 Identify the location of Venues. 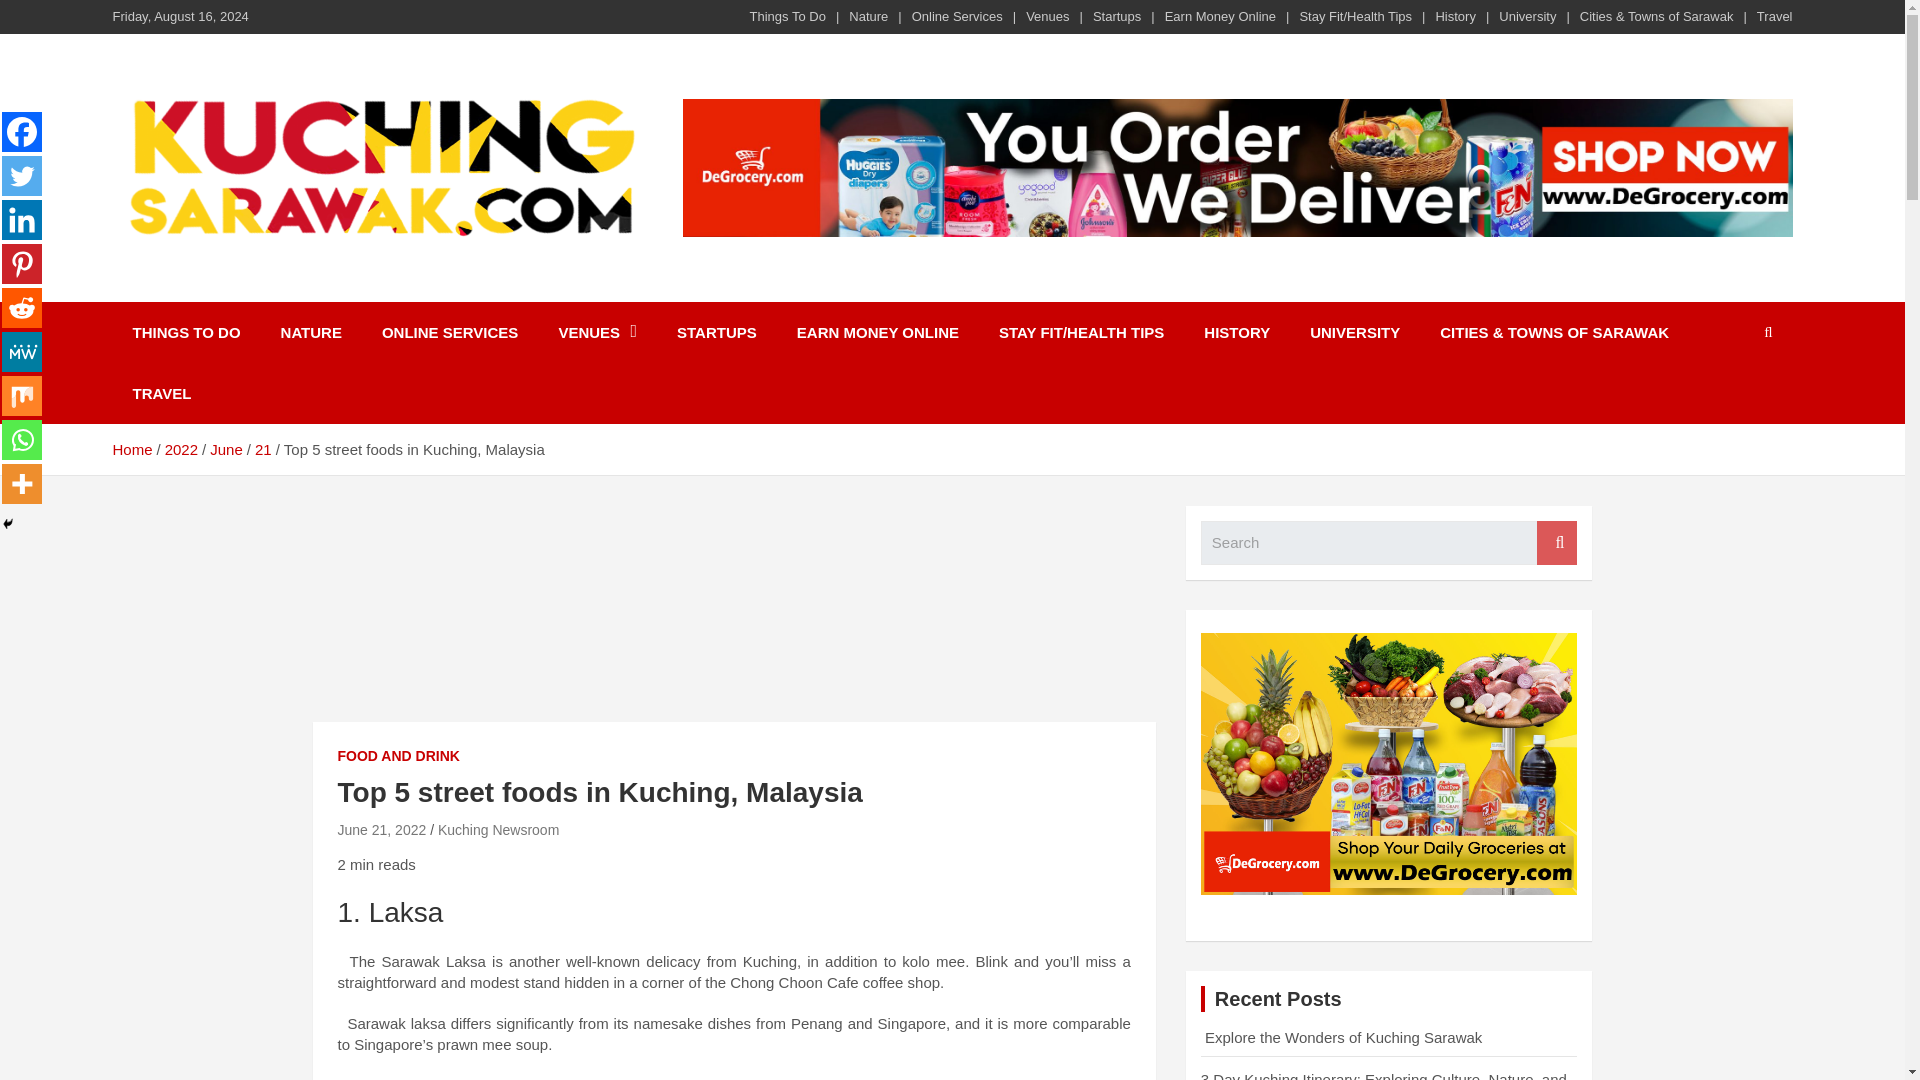
(1047, 16).